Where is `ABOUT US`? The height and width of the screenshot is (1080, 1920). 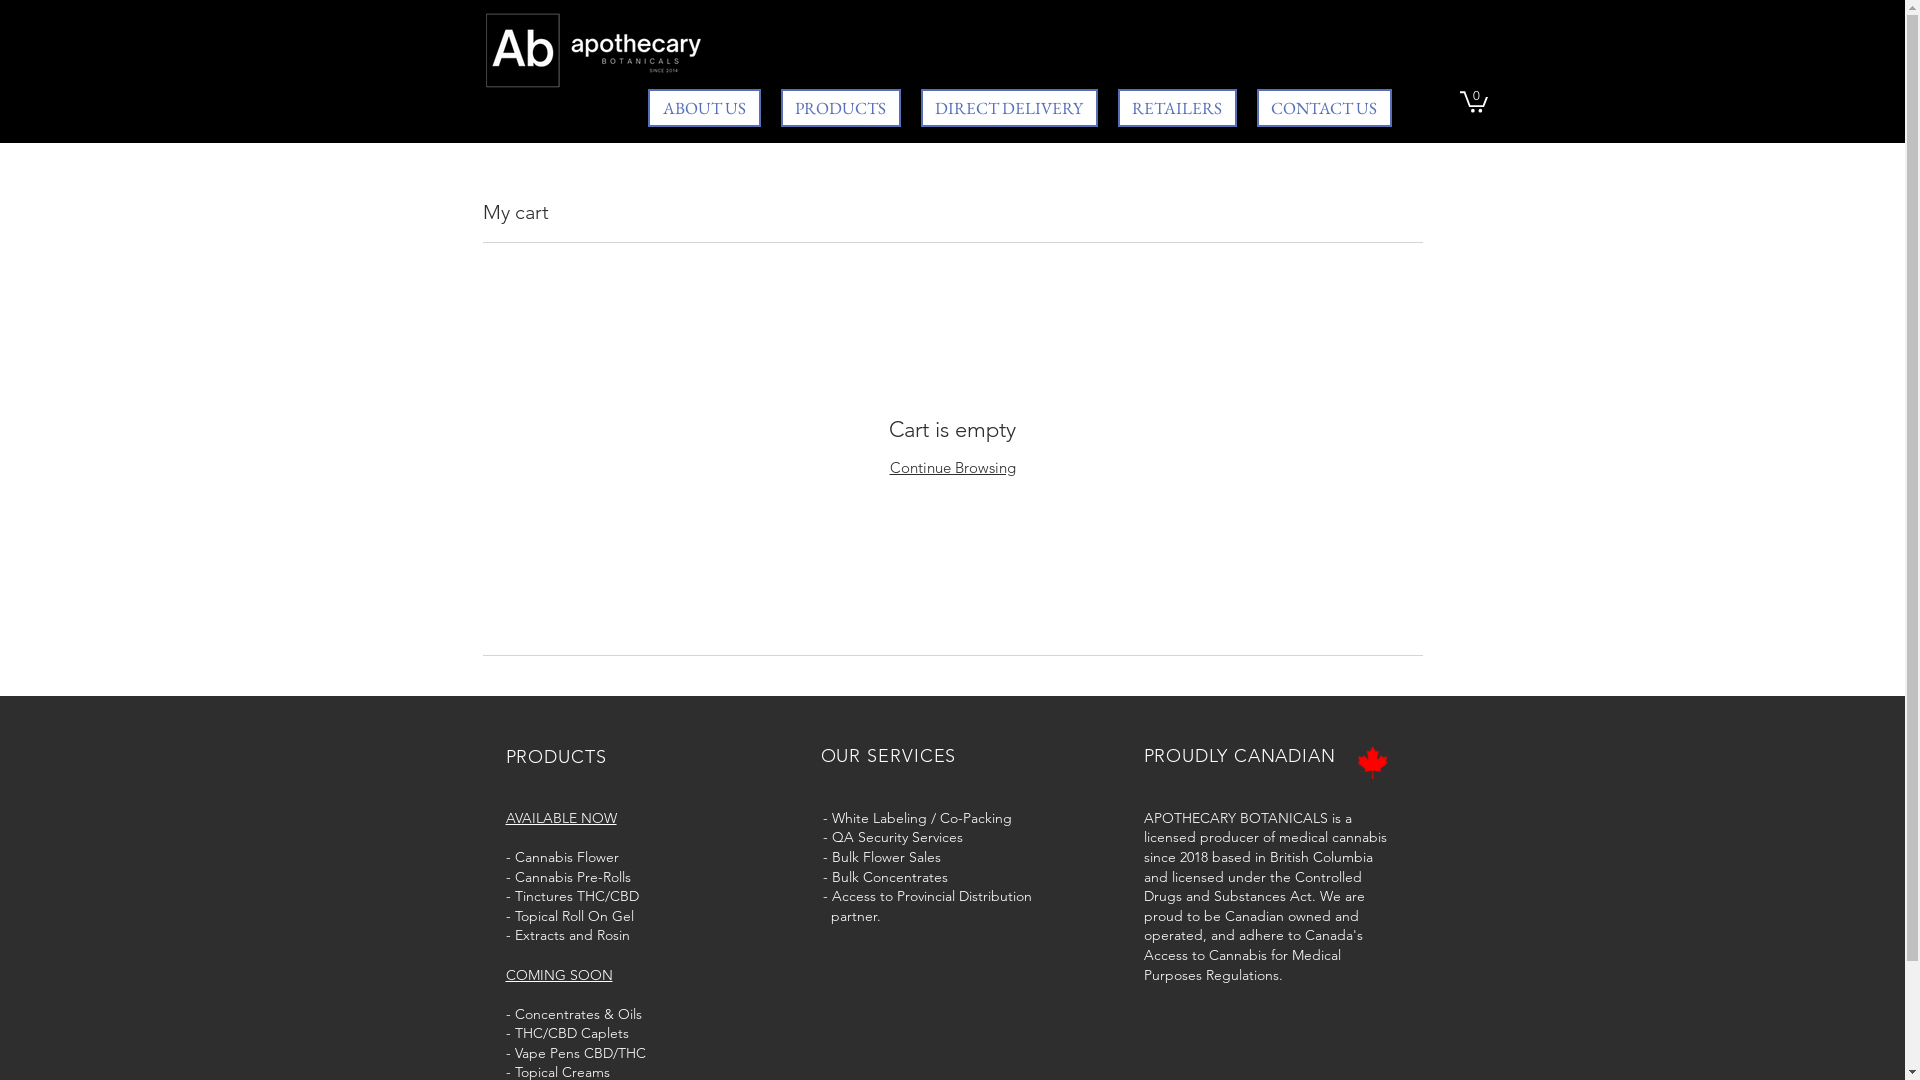
ABOUT US is located at coordinates (704, 108).